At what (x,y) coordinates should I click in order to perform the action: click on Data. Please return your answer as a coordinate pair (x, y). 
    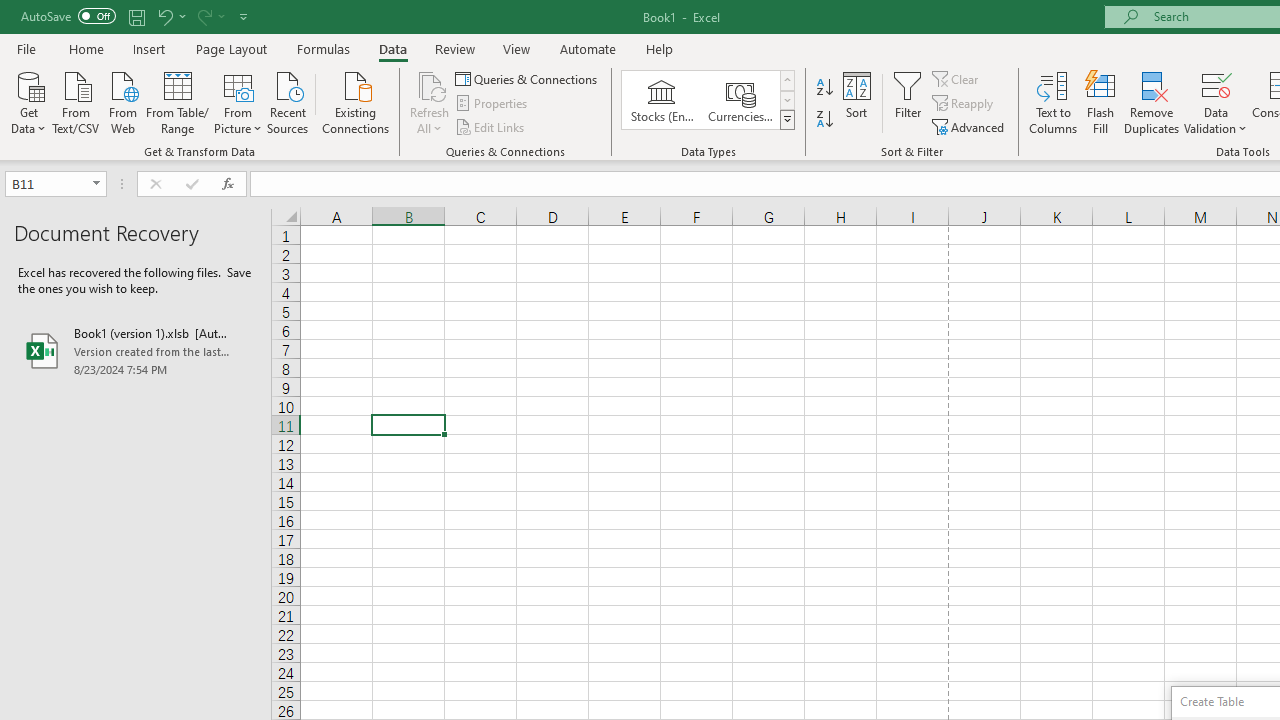
    Looking at the image, I should click on (392, 48).